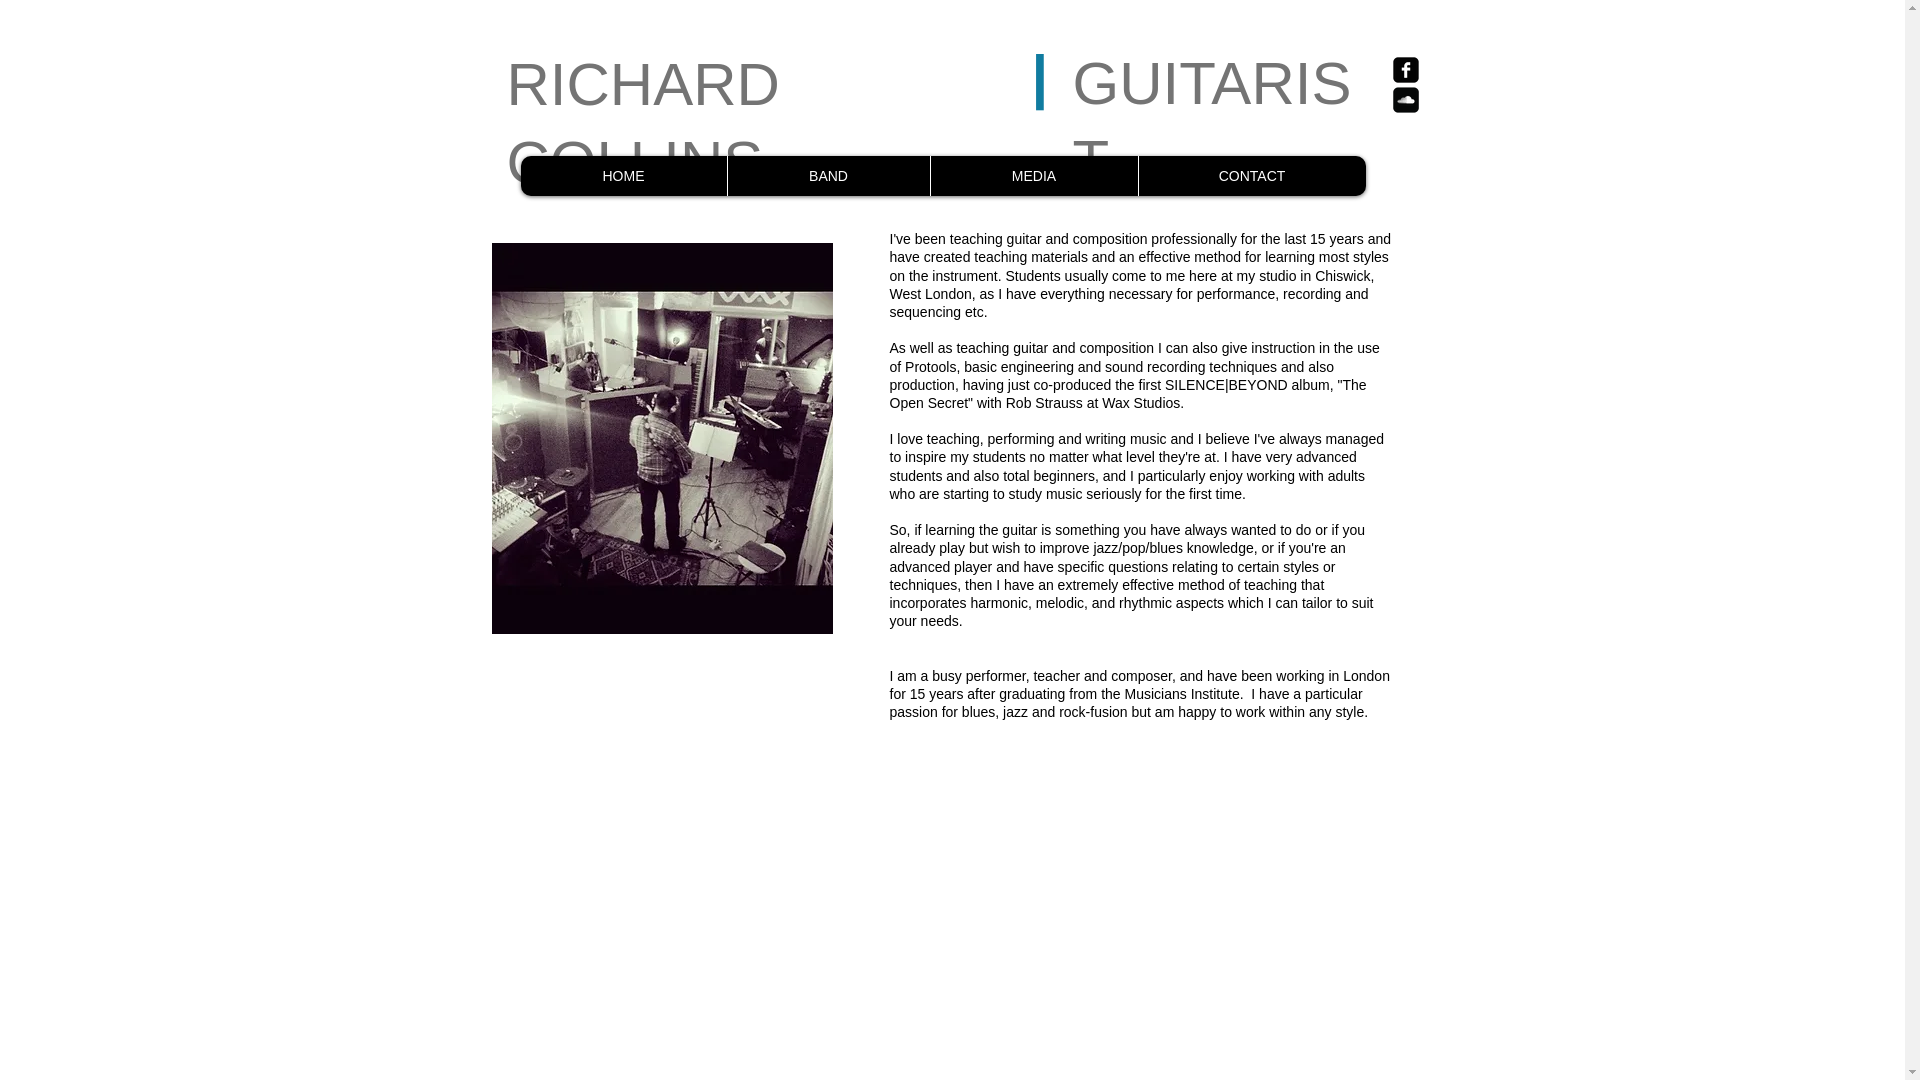 The width and height of the screenshot is (1920, 1080). Describe the element at coordinates (622, 175) in the screenshot. I see `HOME` at that location.